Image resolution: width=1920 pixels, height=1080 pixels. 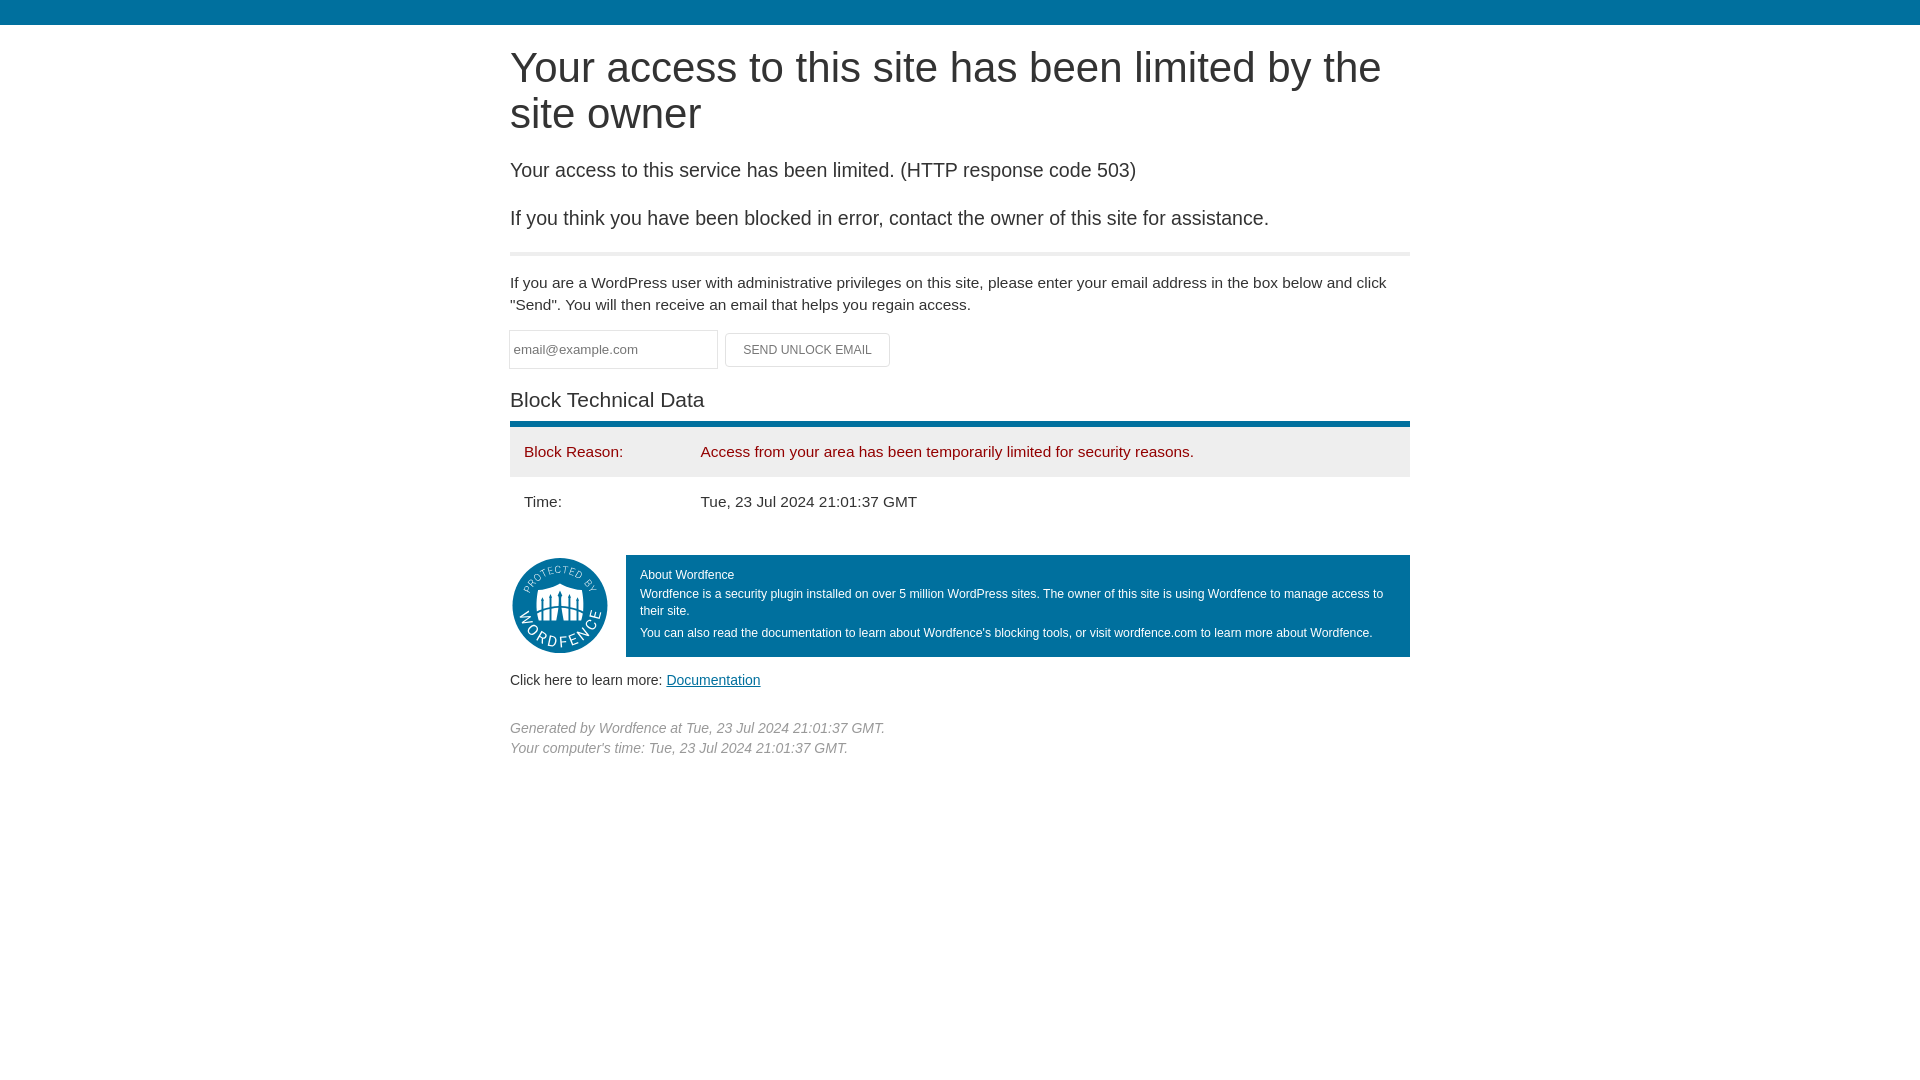 I want to click on Documentation, so click(x=713, y=679).